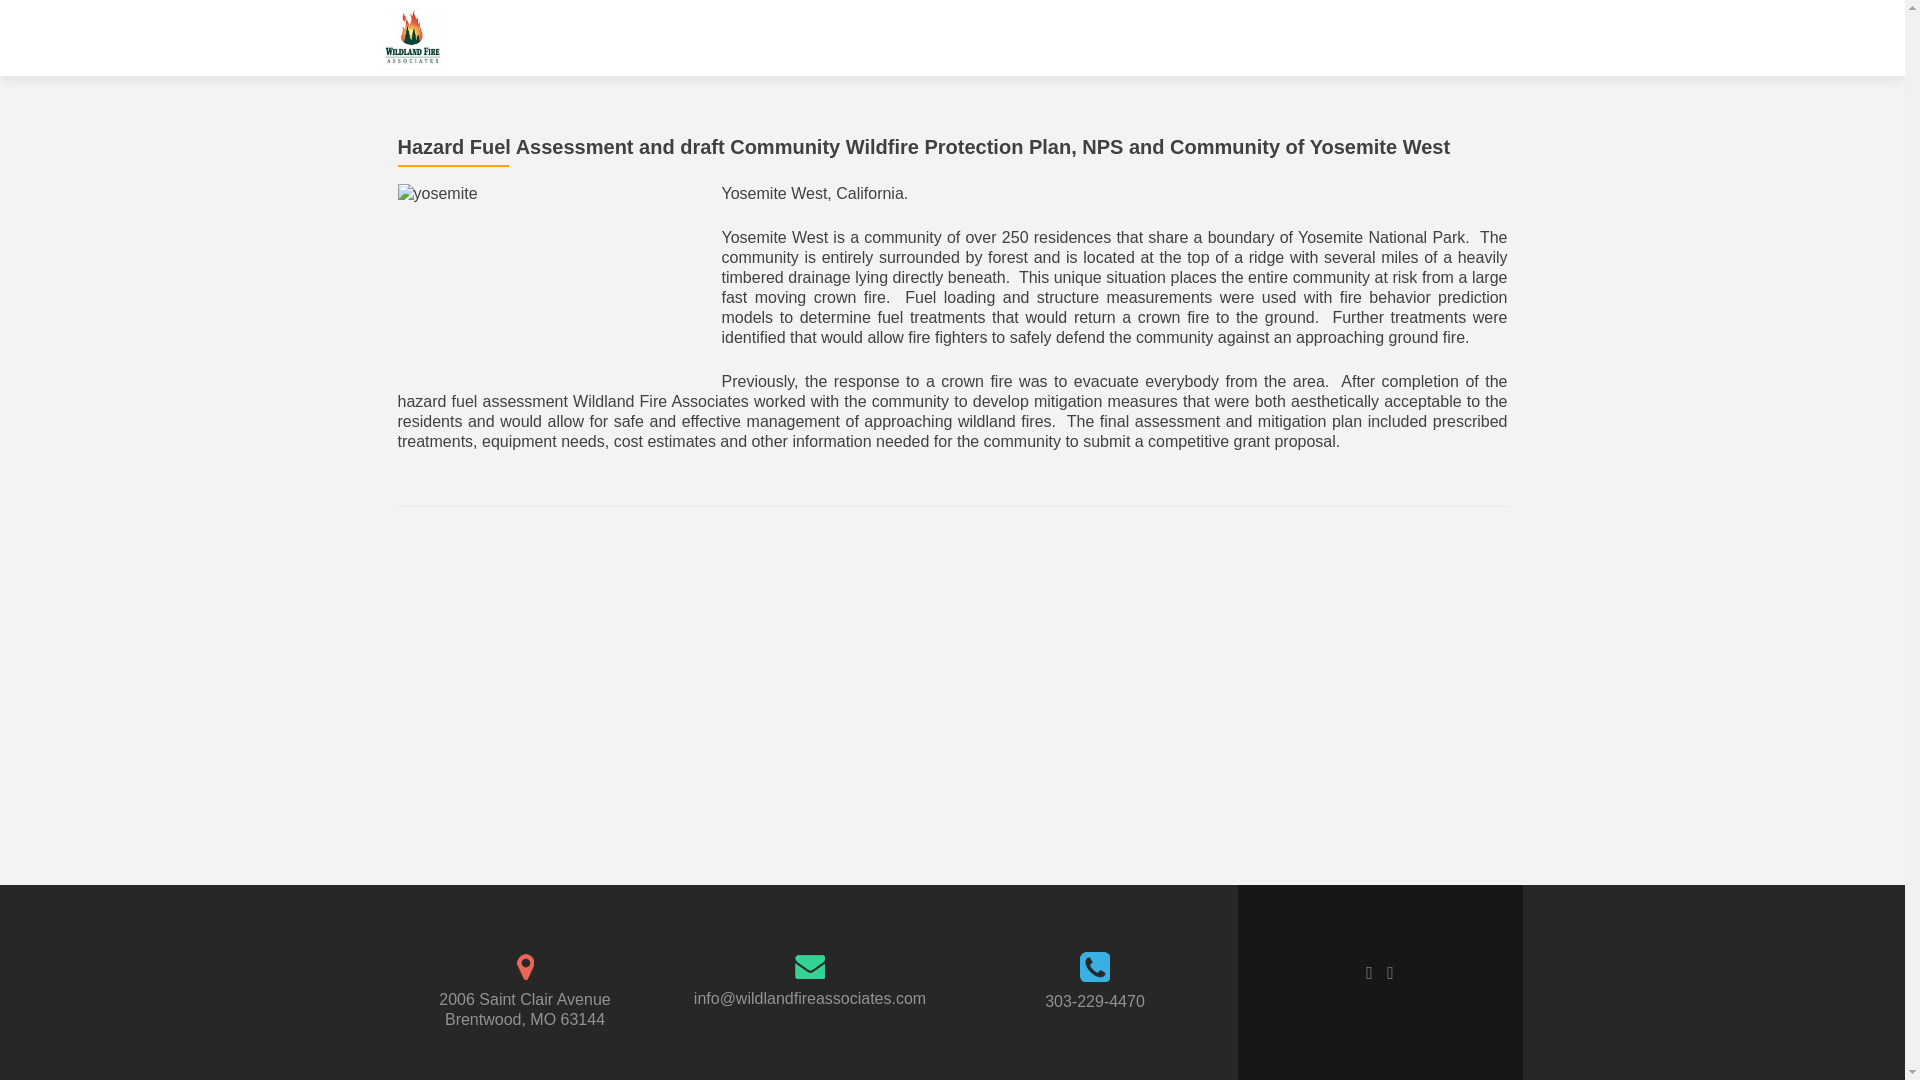  Describe the element at coordinates (1355, 38) in the screenshot. I see `People` at that location.